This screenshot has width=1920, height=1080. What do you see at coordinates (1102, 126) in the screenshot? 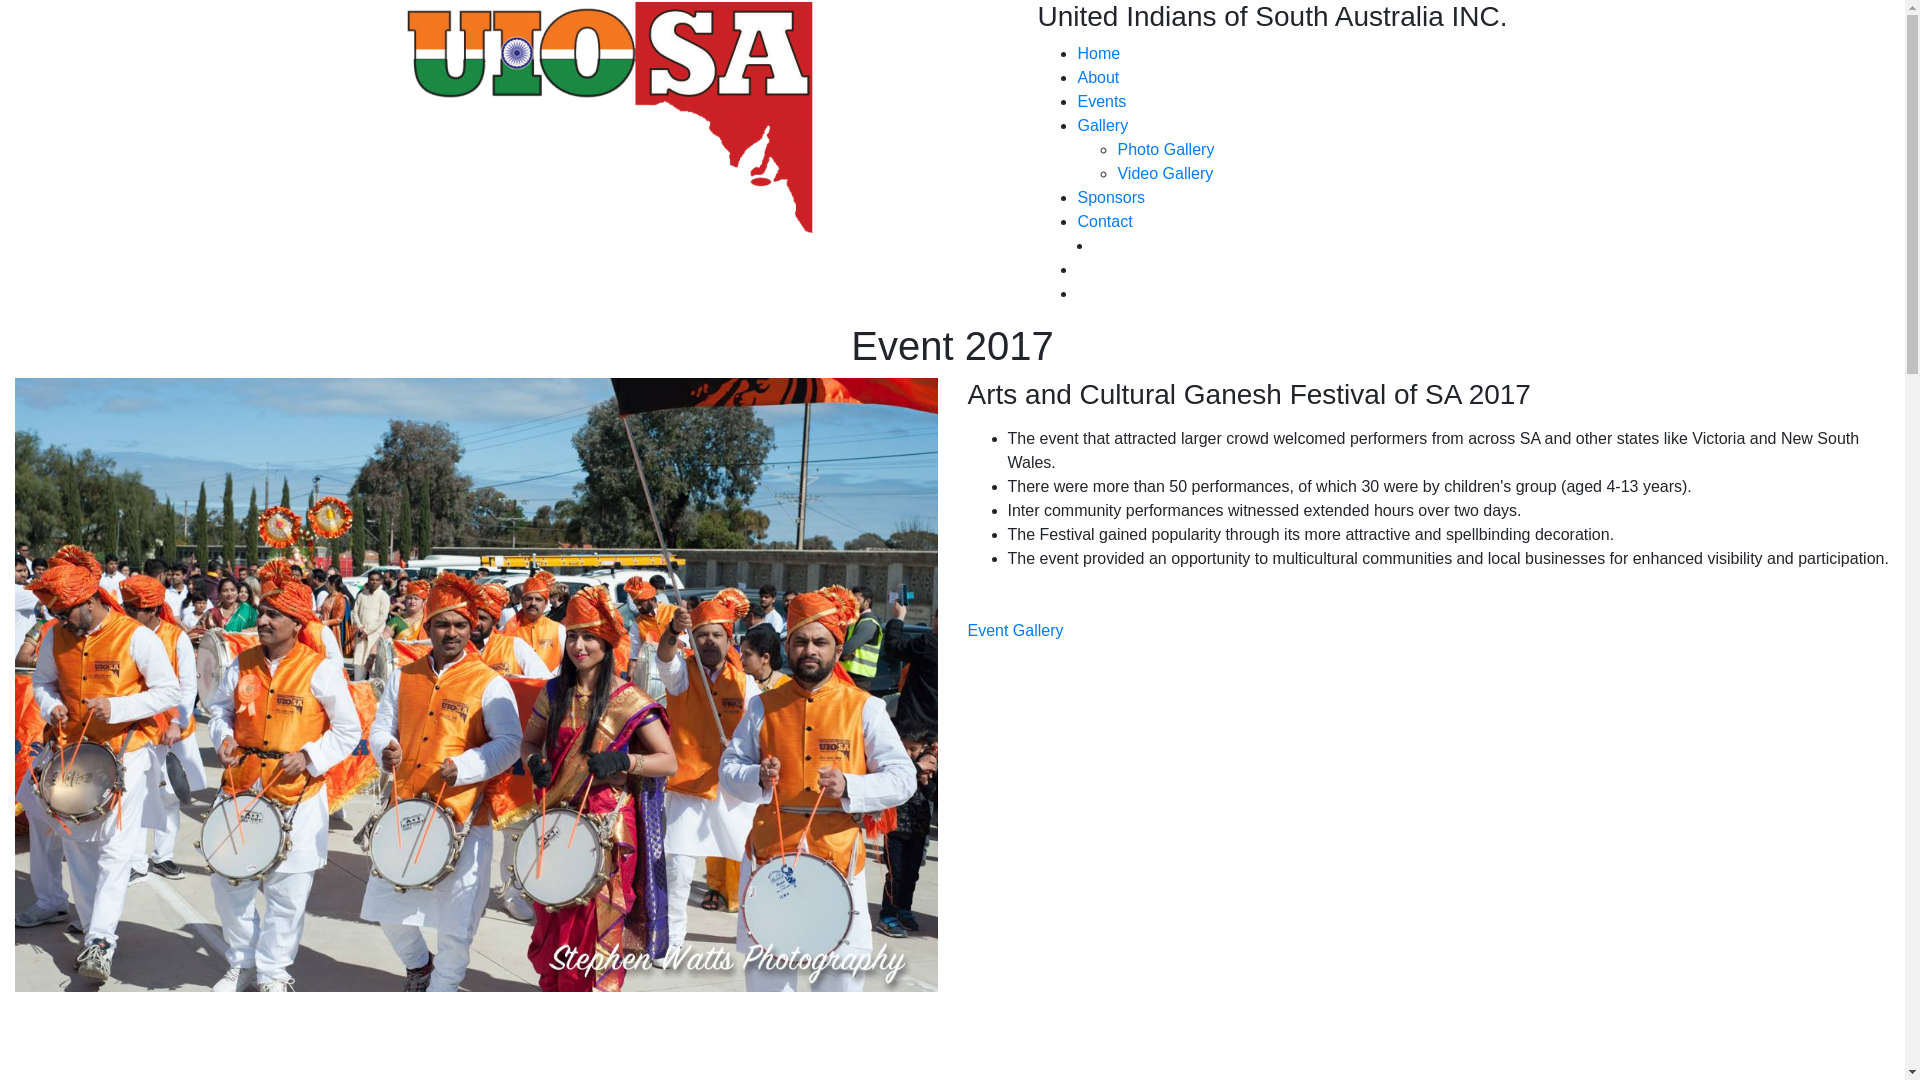
I see `Gallery` at bounding box center [1102, 126].